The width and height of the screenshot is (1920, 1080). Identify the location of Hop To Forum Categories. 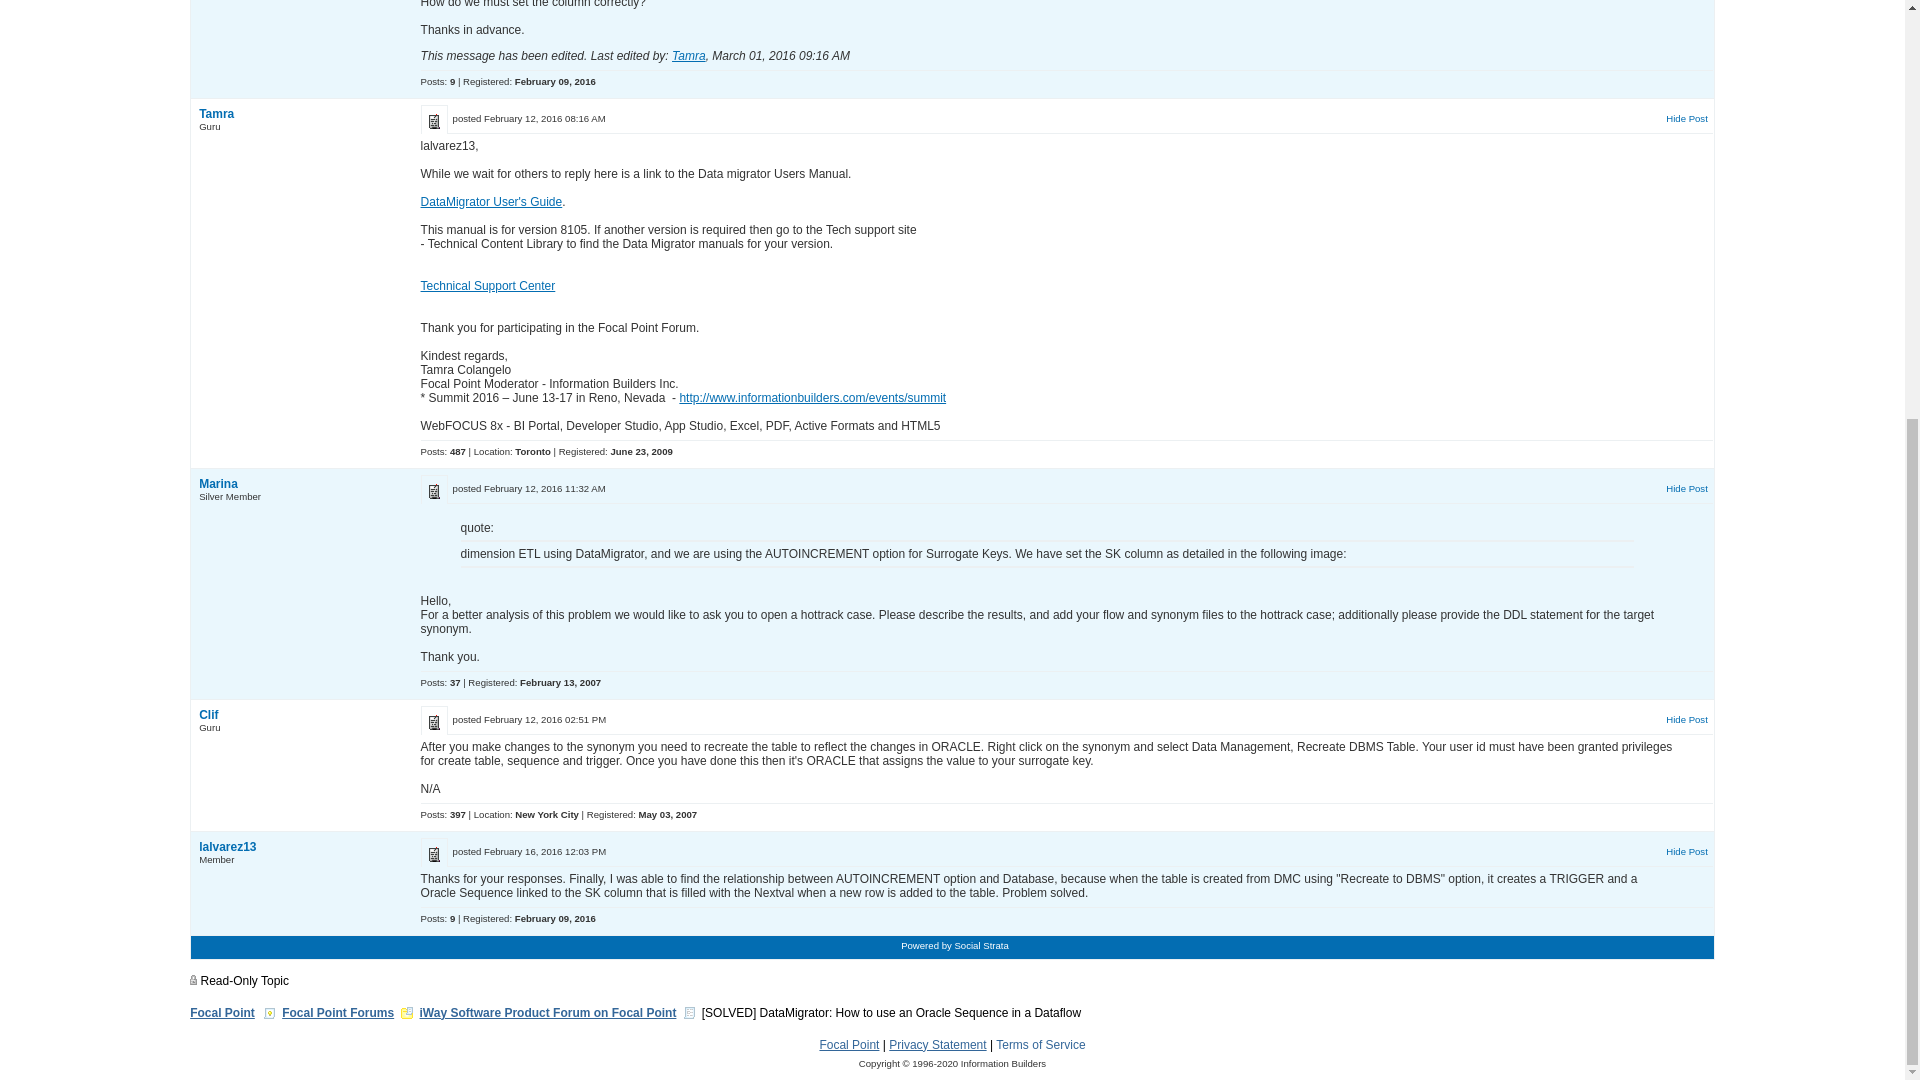
(406, 1012).